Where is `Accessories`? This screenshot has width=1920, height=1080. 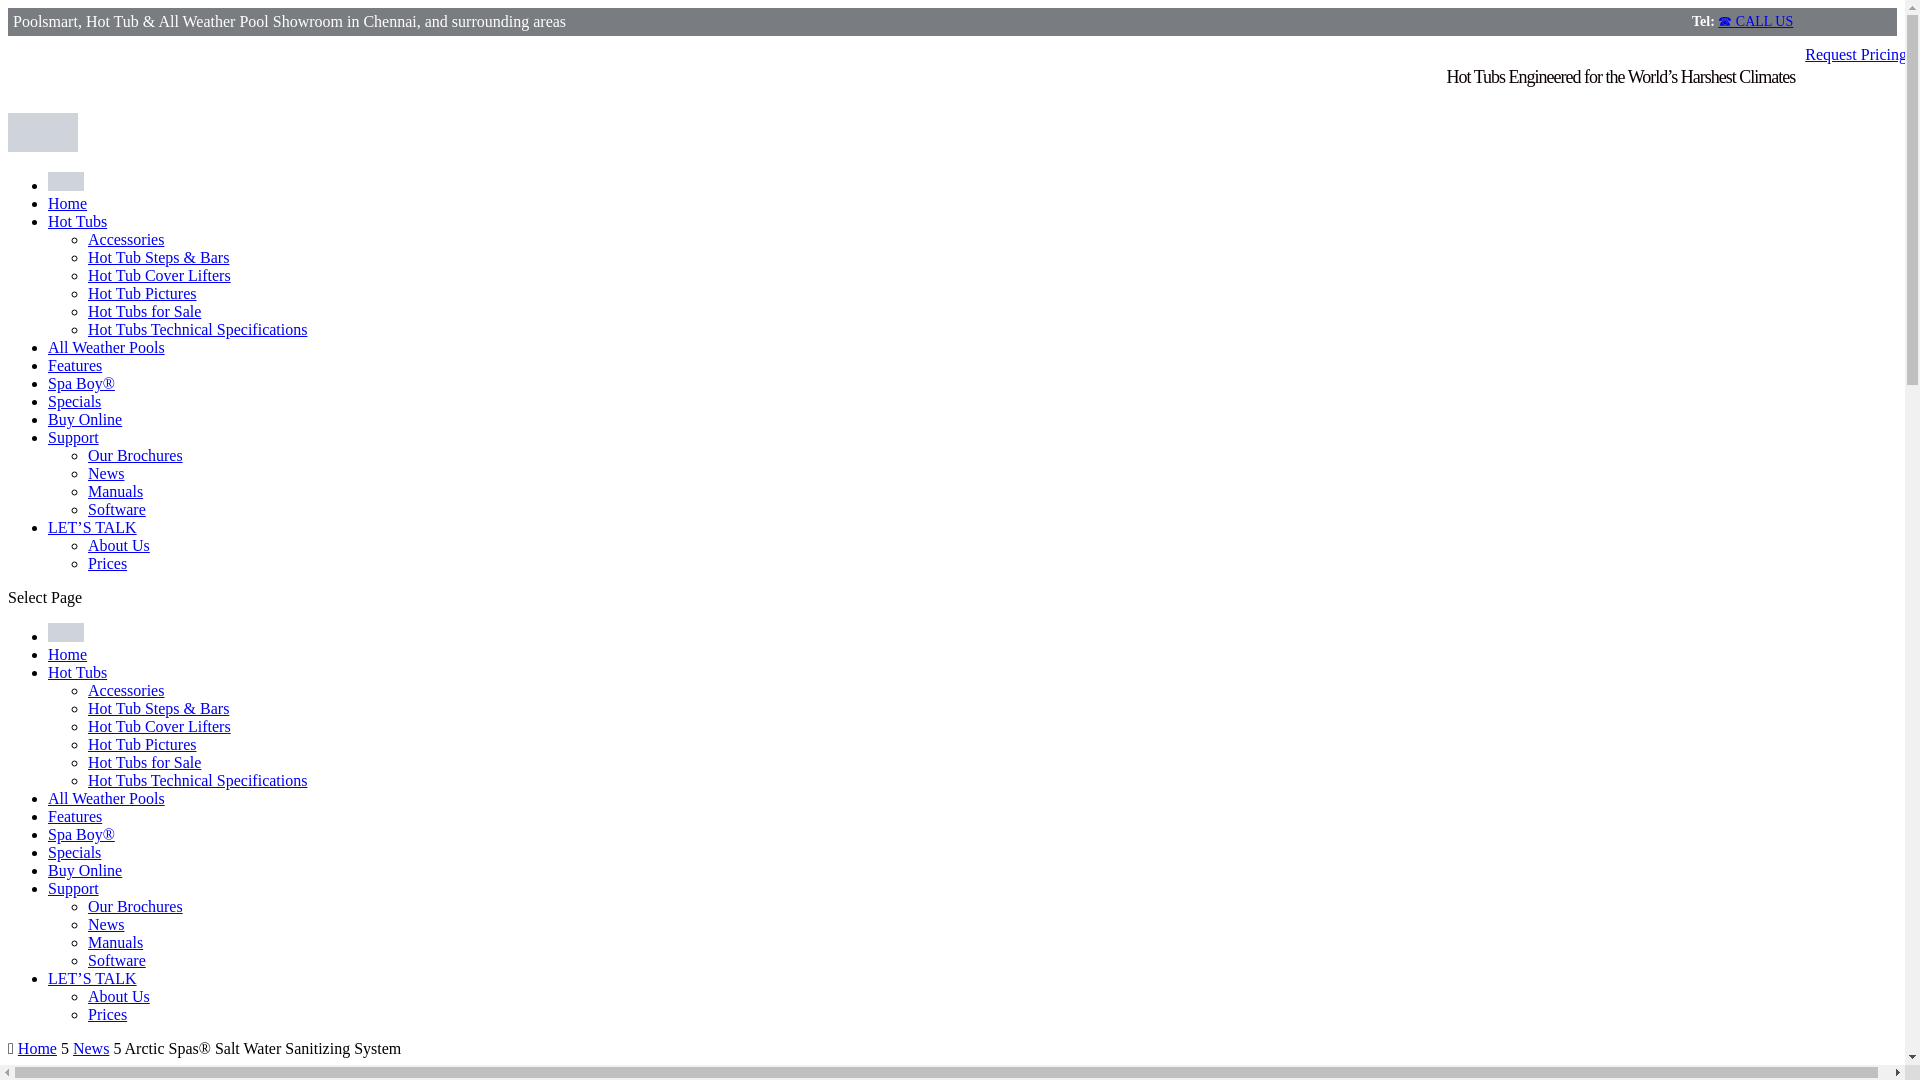
Accessories is located at coordinates (126, 240).